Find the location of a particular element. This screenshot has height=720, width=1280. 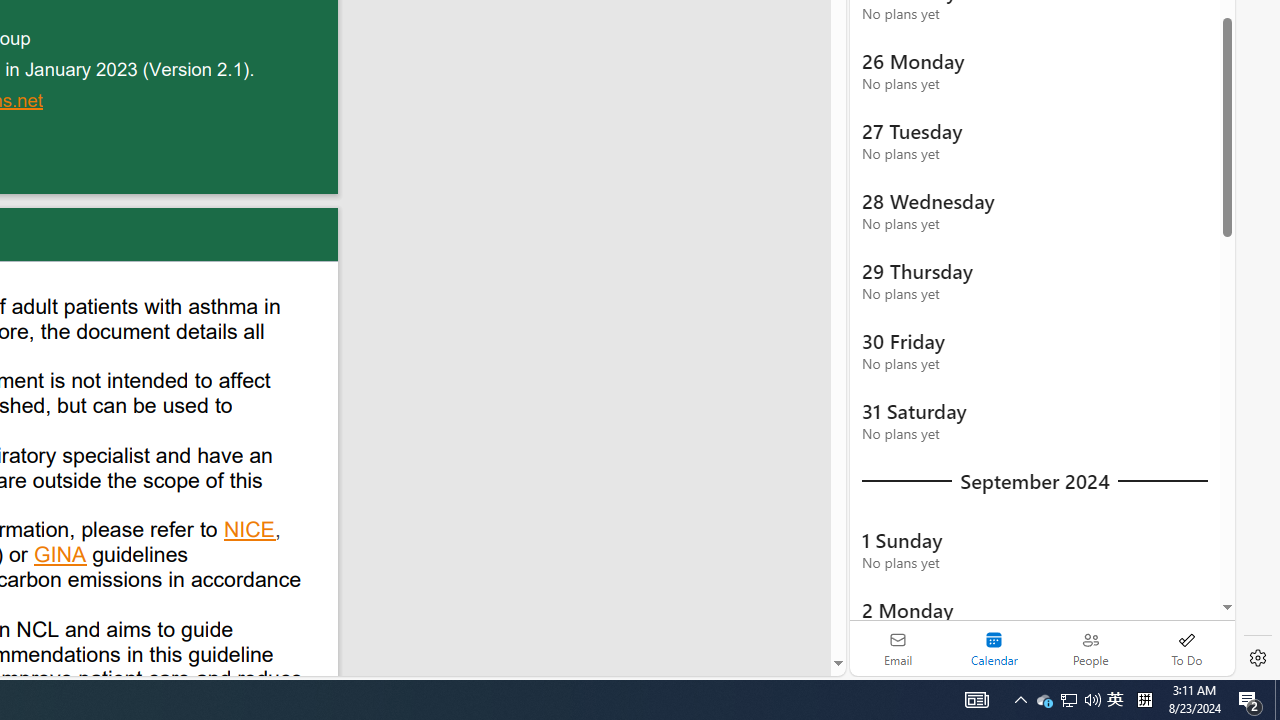

GINA  is located at coordinates (61, 557).